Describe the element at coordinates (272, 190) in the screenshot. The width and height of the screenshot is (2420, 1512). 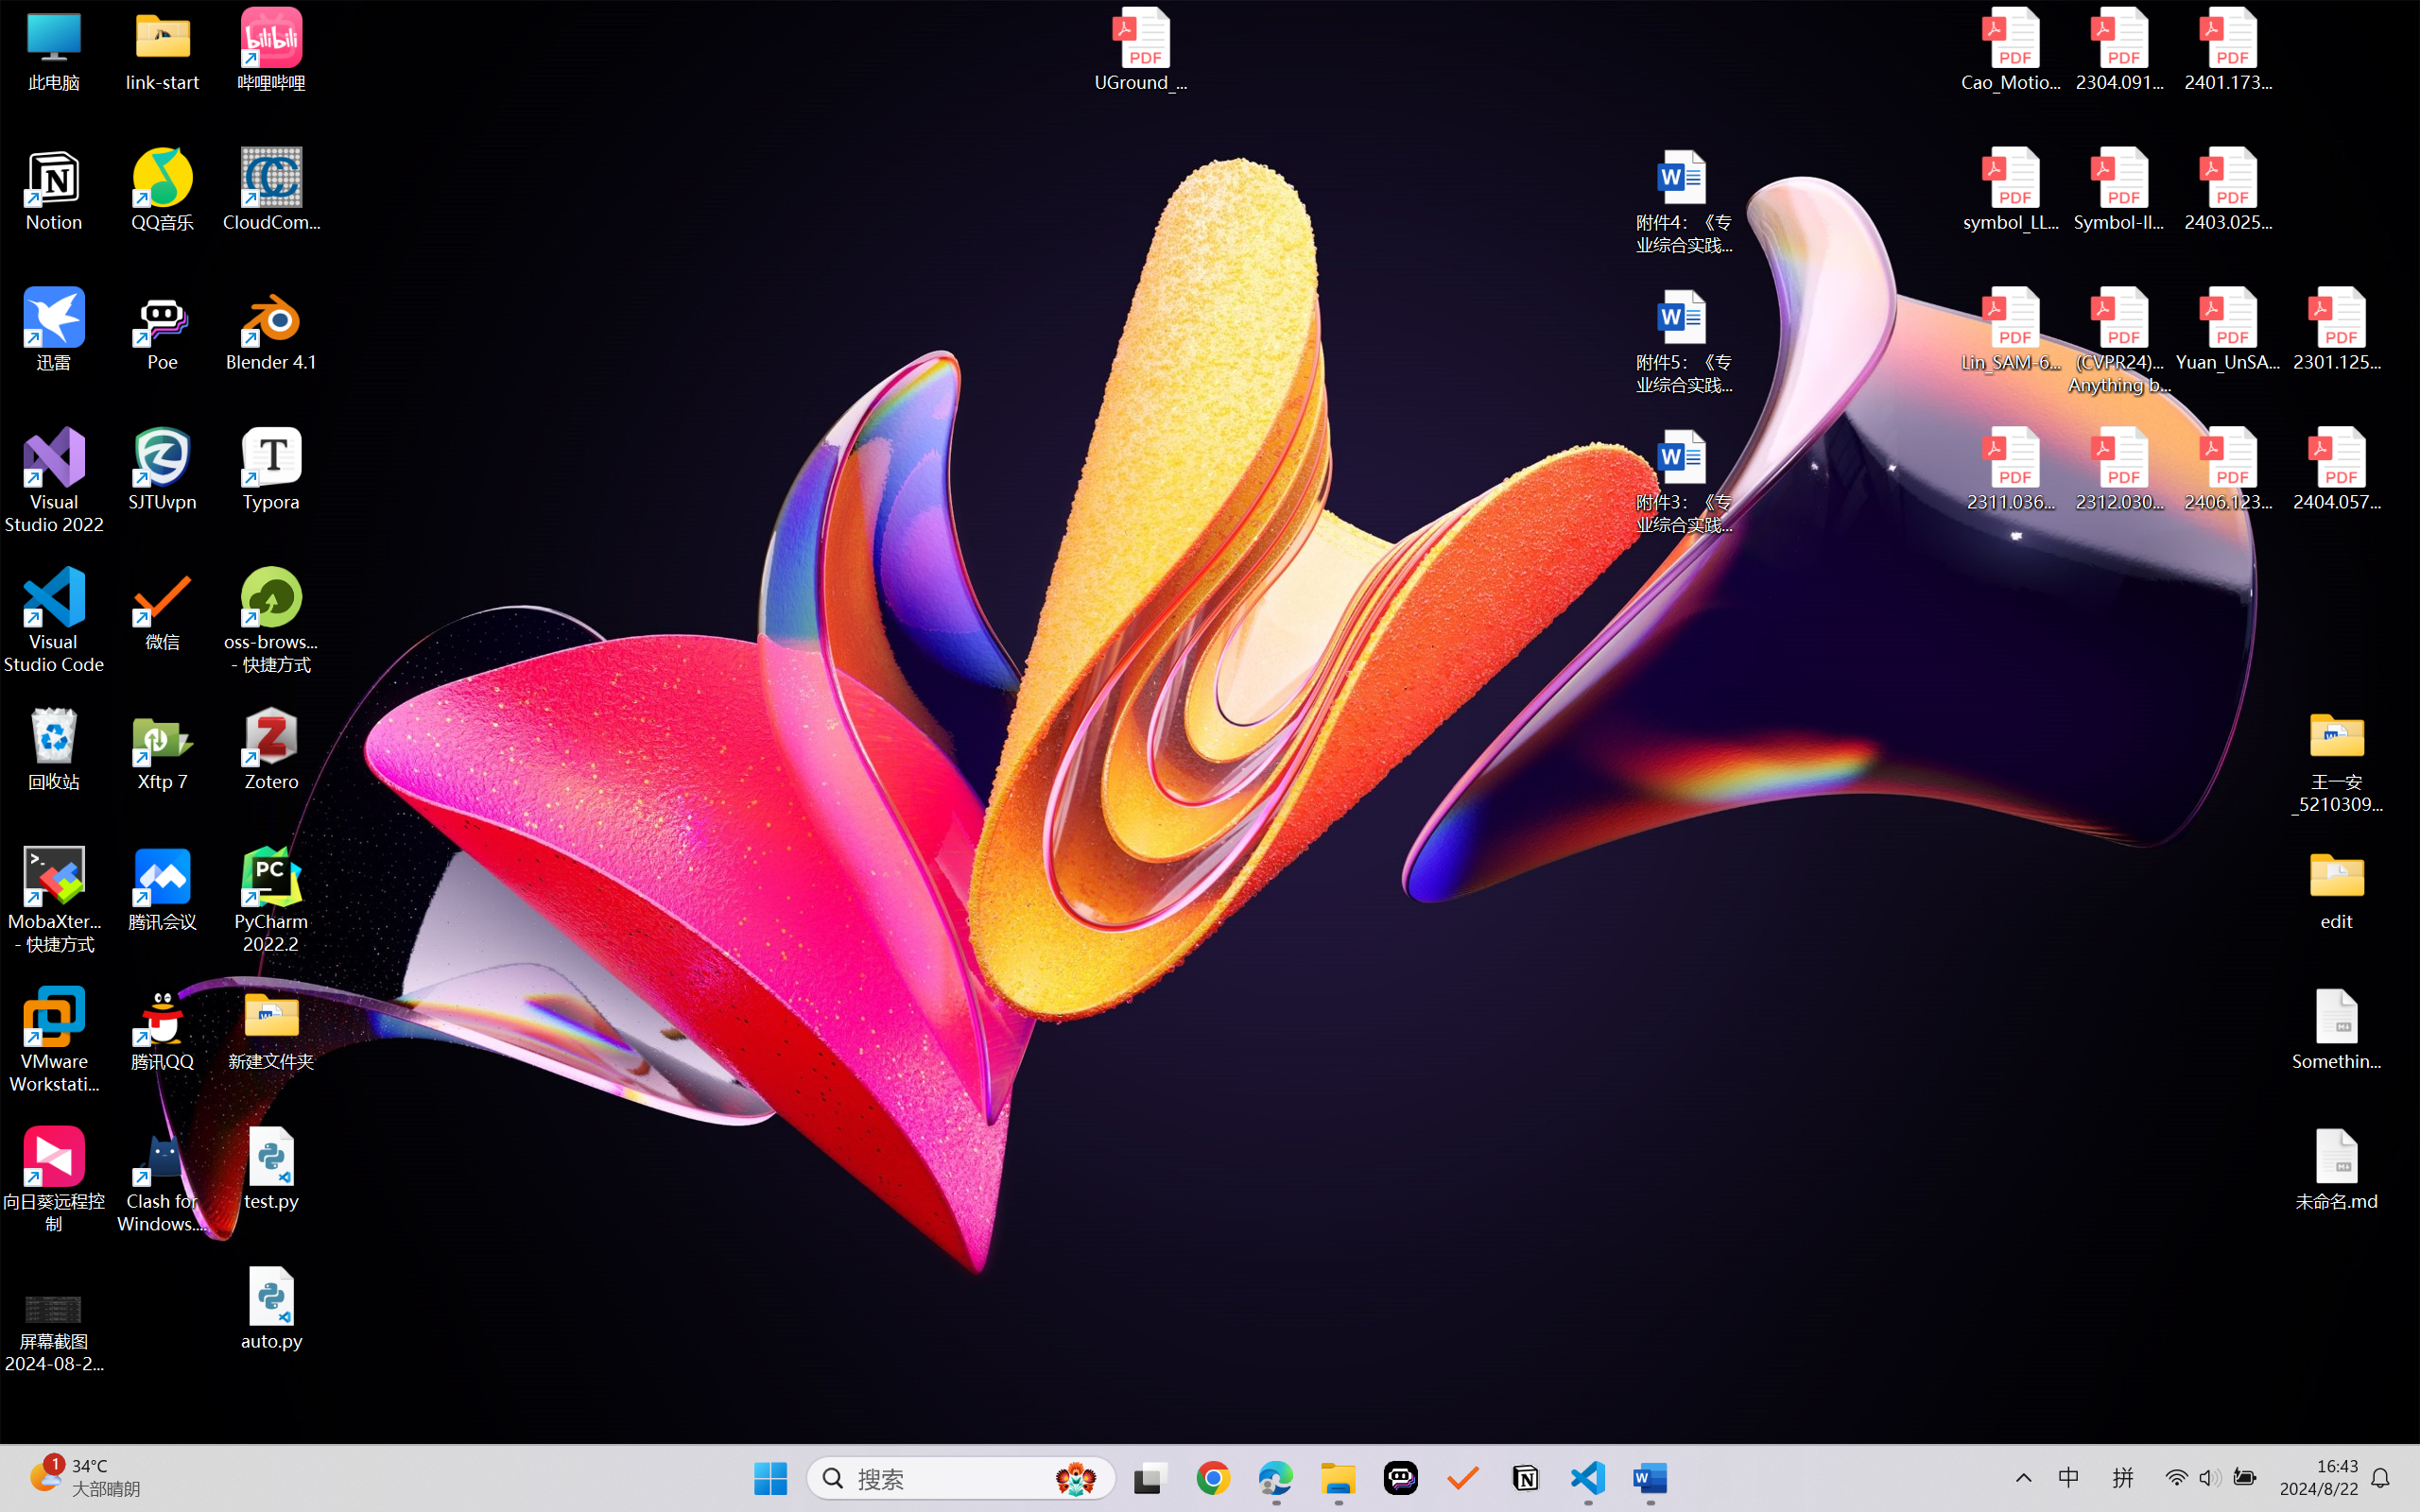
I see `CloudCompare` at that location.